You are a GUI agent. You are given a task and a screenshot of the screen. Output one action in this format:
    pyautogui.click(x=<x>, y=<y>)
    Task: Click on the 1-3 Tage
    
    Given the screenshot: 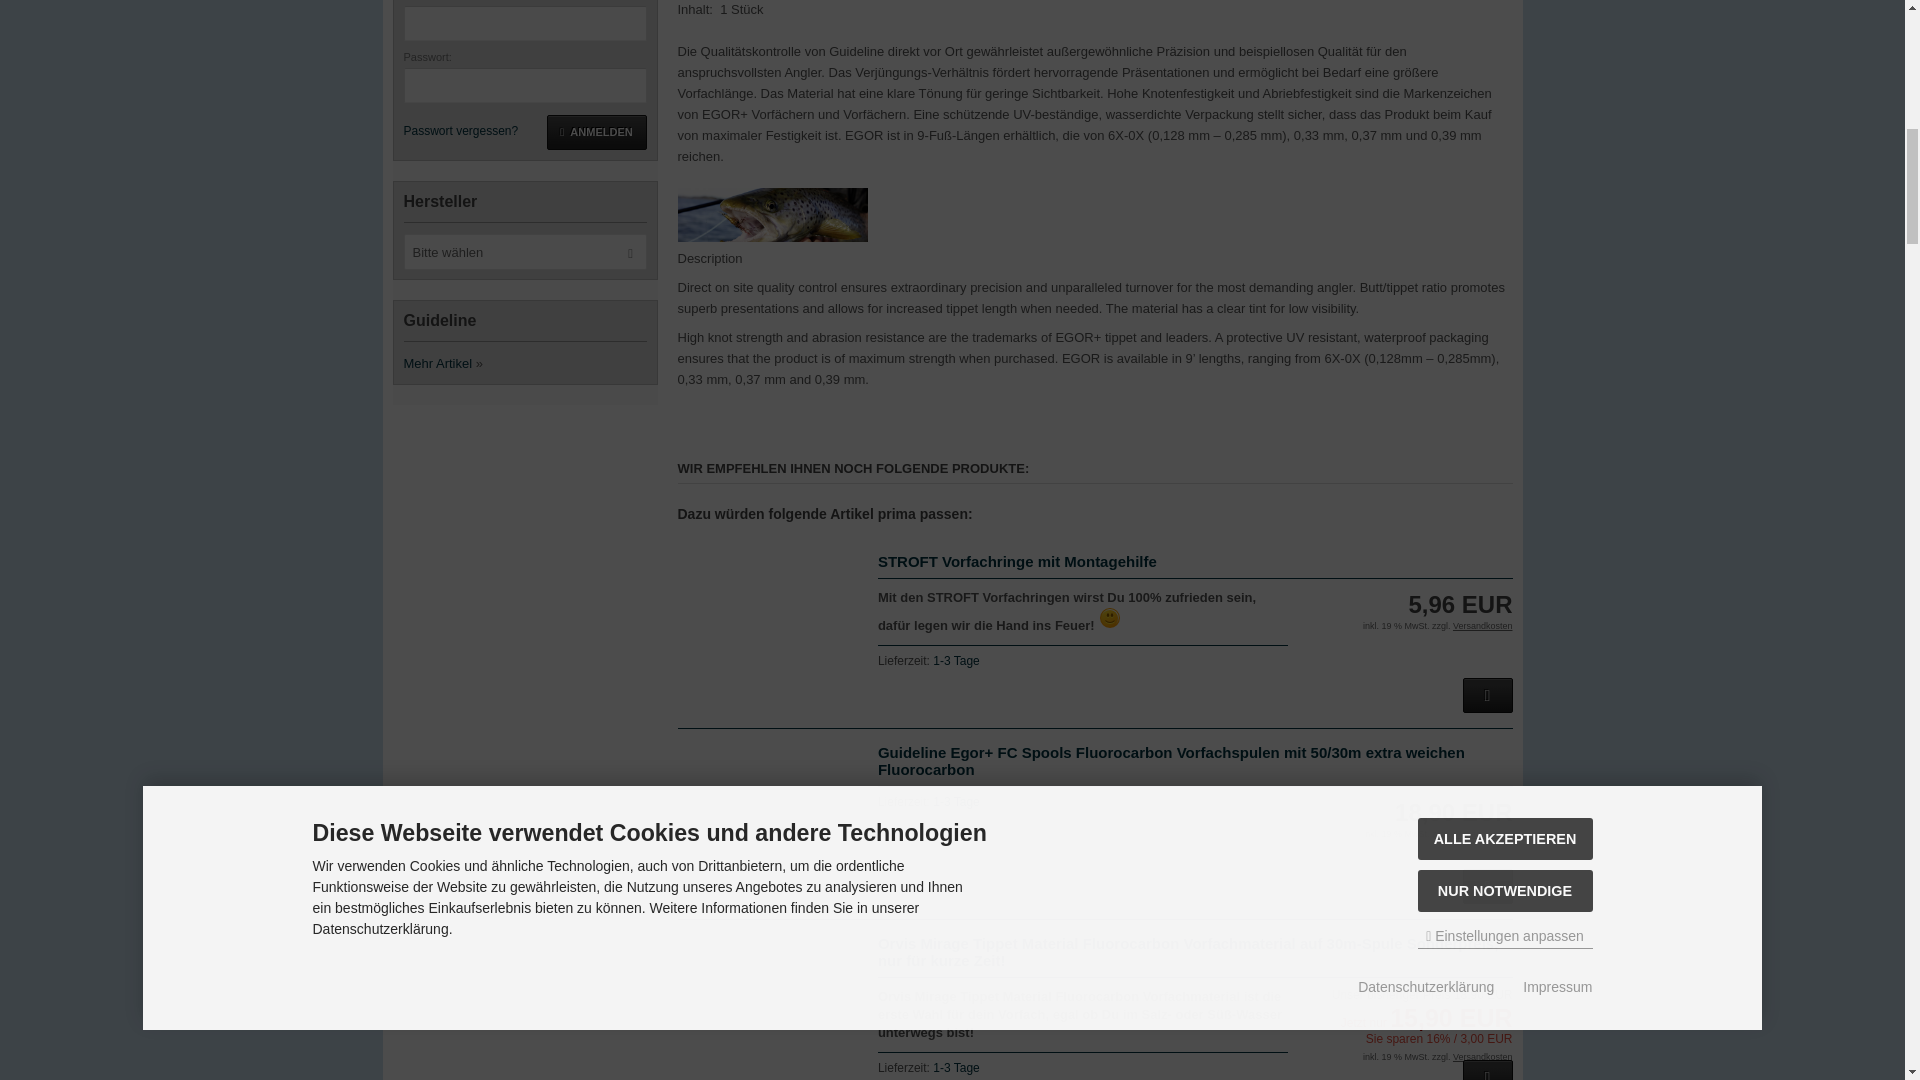 What is the action you would take?
    pyautogui.click(x=956, y=661)
    